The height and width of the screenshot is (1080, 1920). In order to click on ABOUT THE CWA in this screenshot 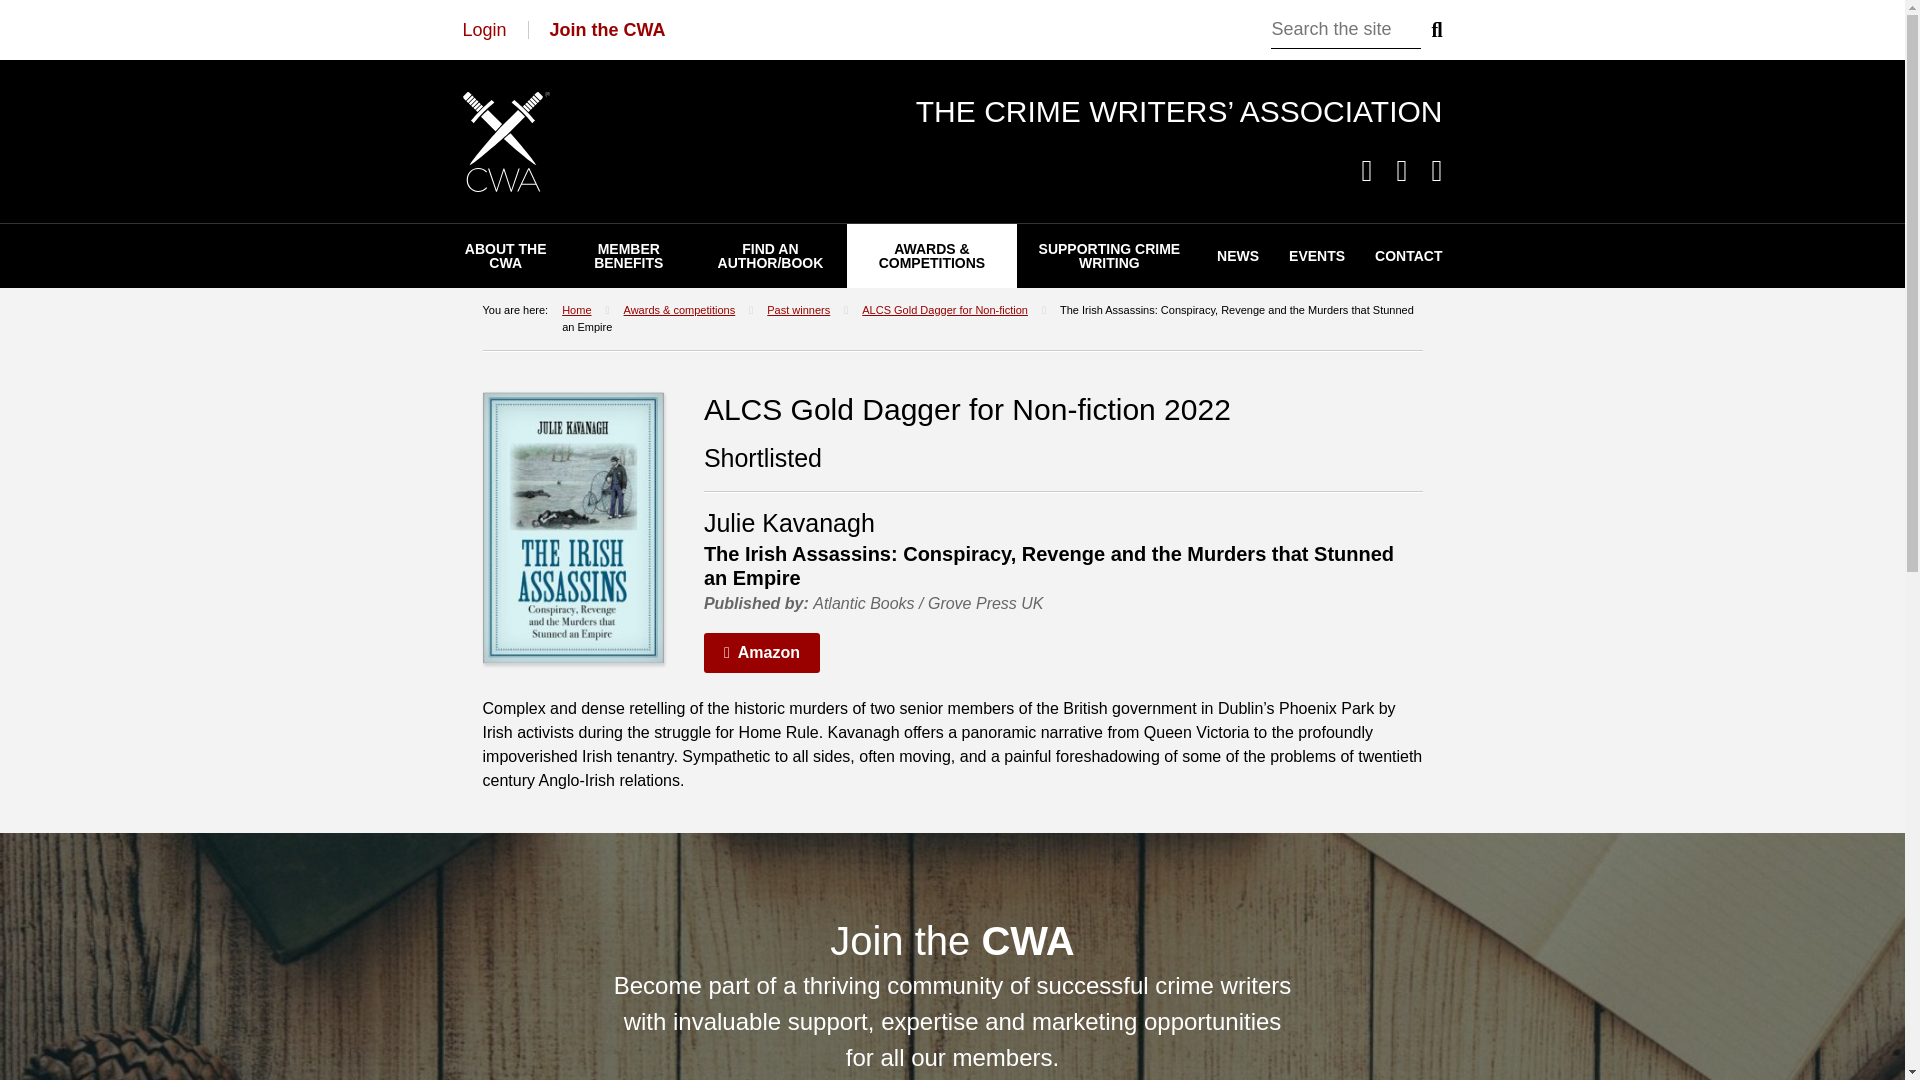, I will do `click(506, 256)`.